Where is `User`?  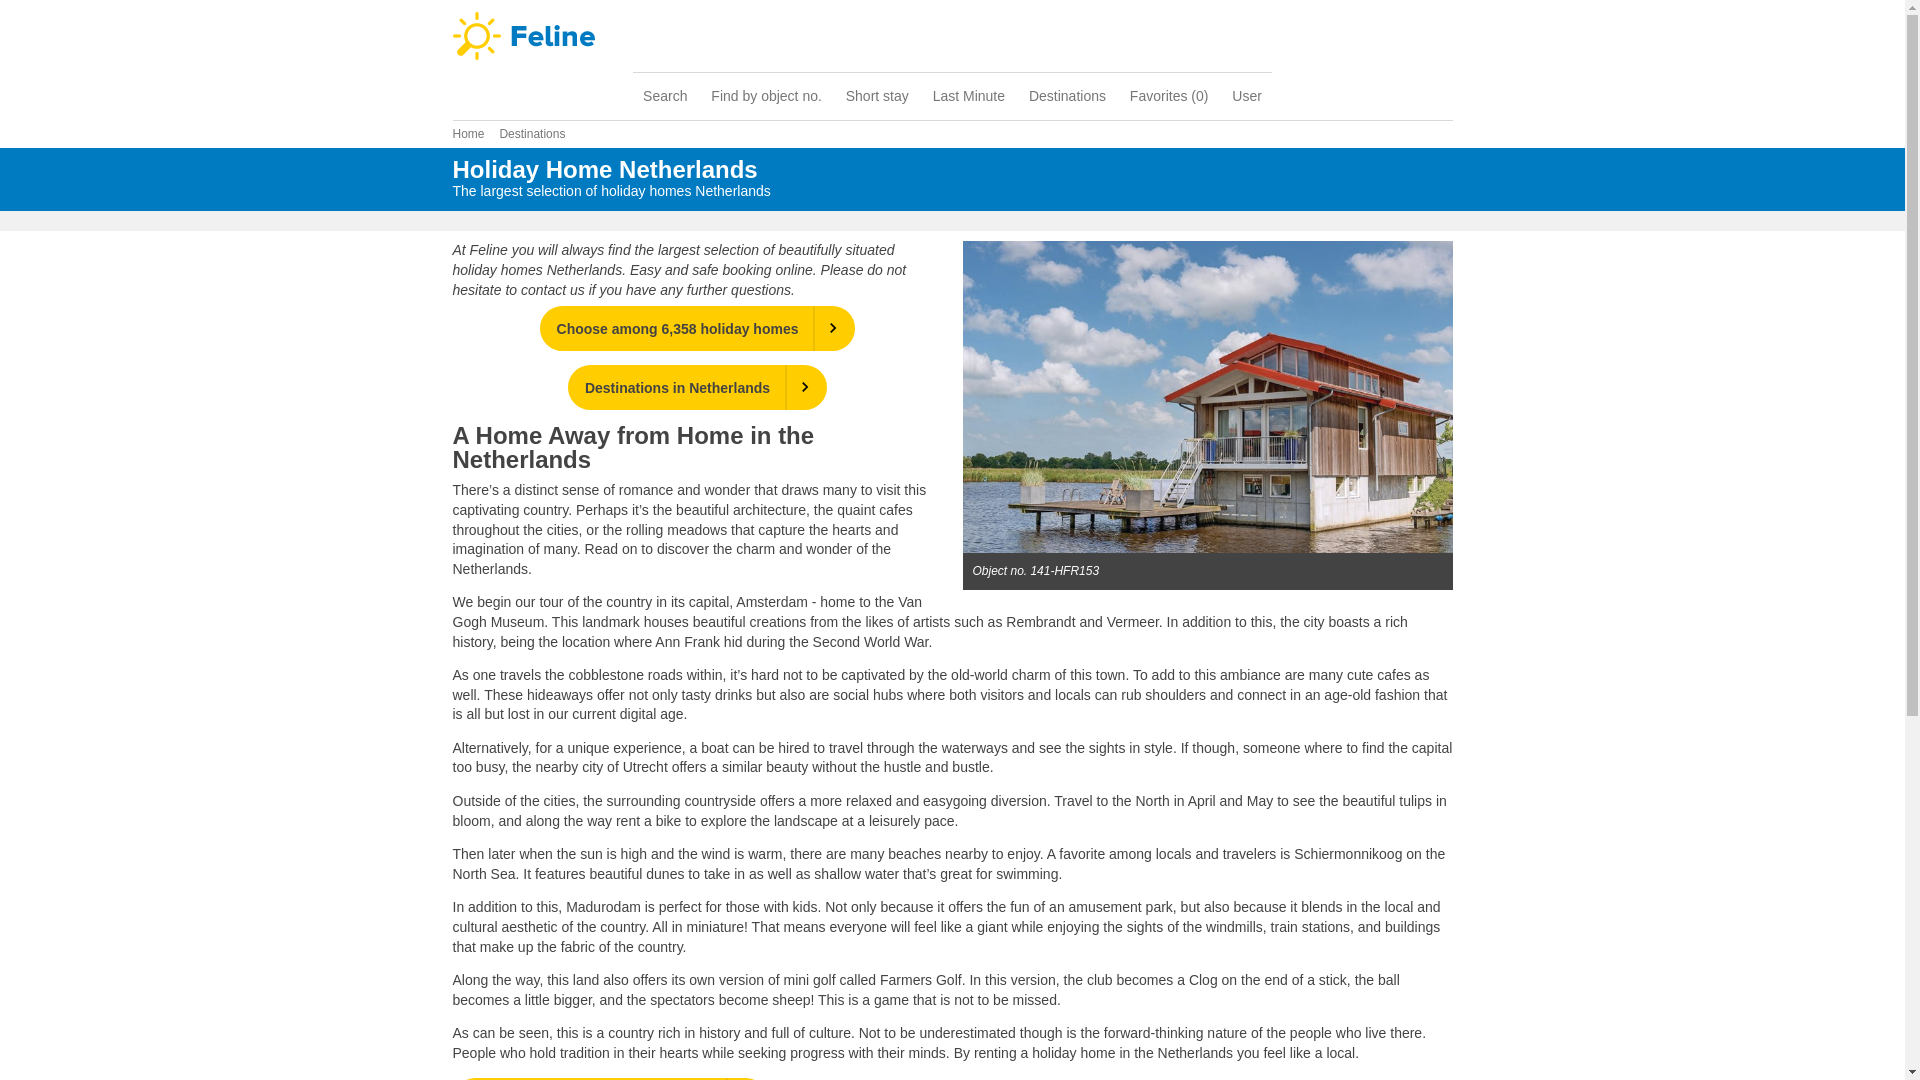
User is located at coordinates (1246, 96).